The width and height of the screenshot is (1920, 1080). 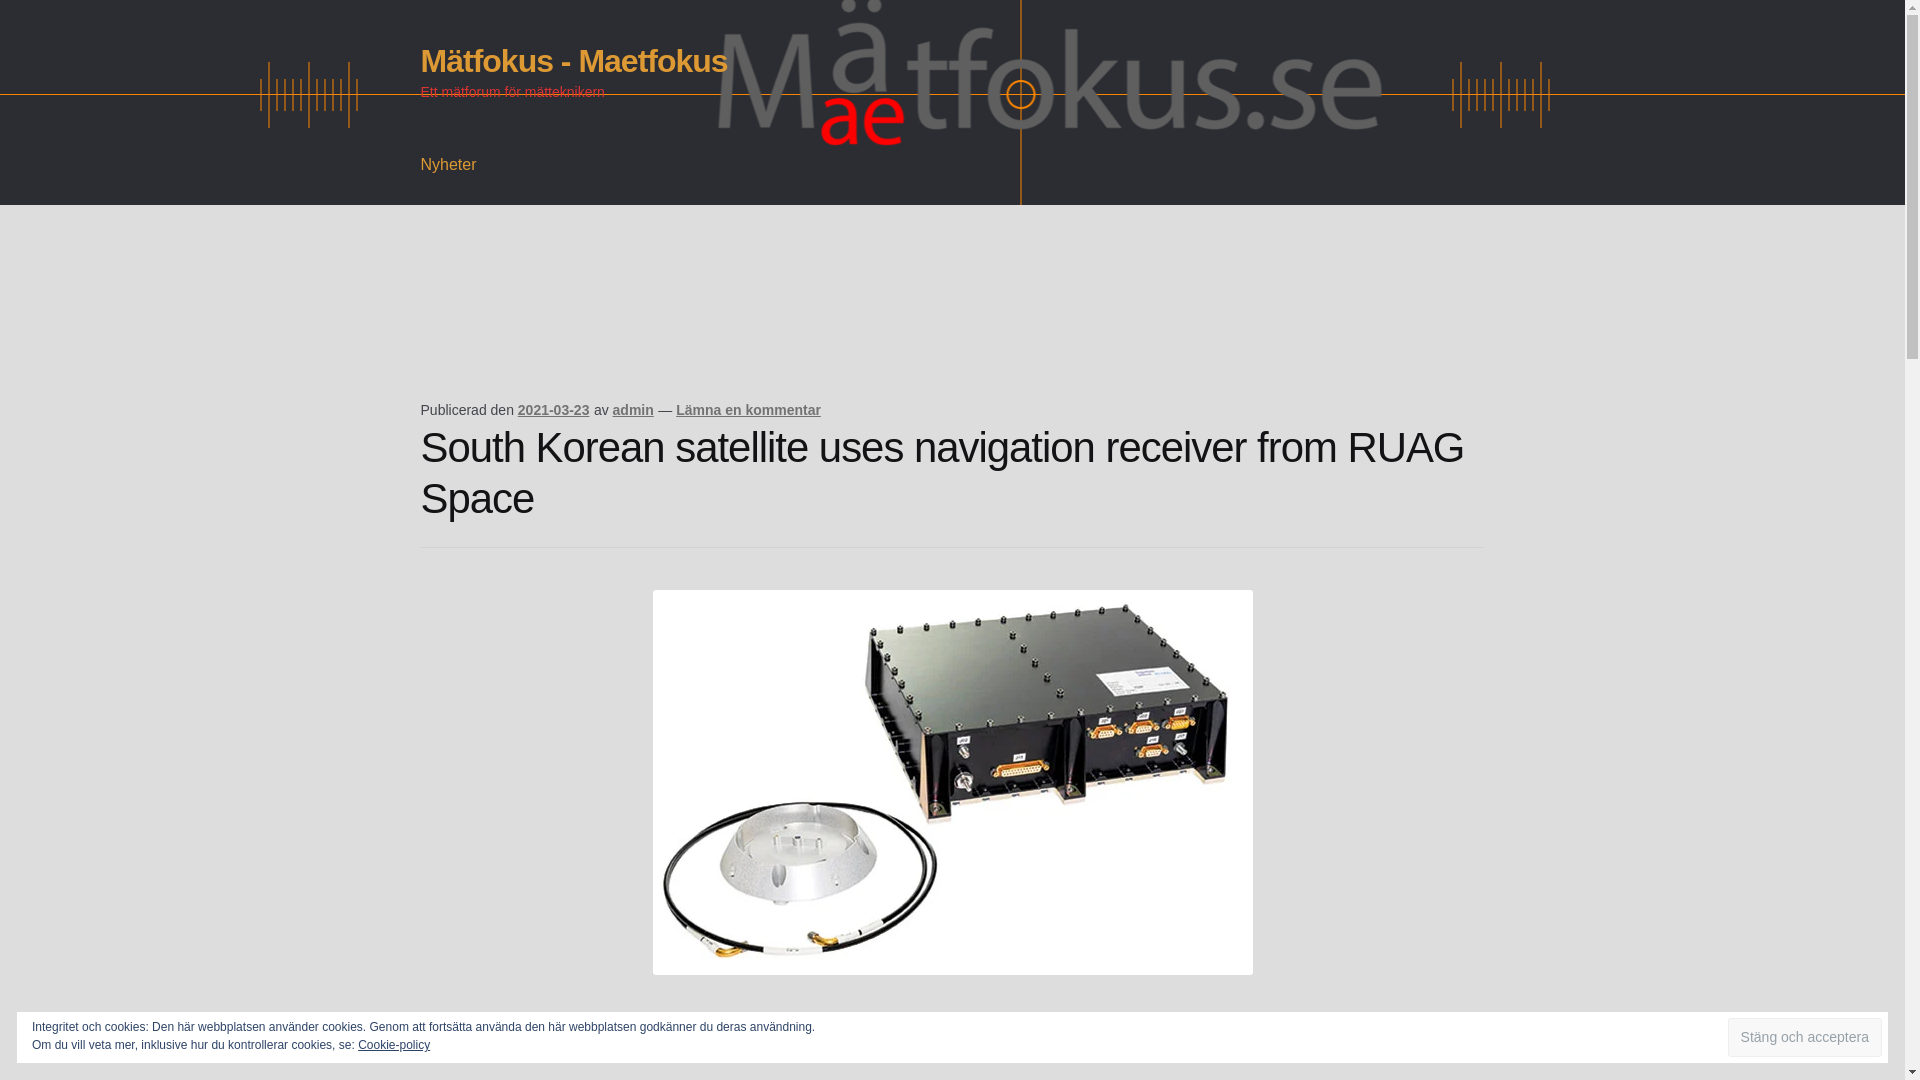 What do you see at coordinates (784, 330) in the screenshot?
I see `Advertisement` at bounding box center [784, 330].